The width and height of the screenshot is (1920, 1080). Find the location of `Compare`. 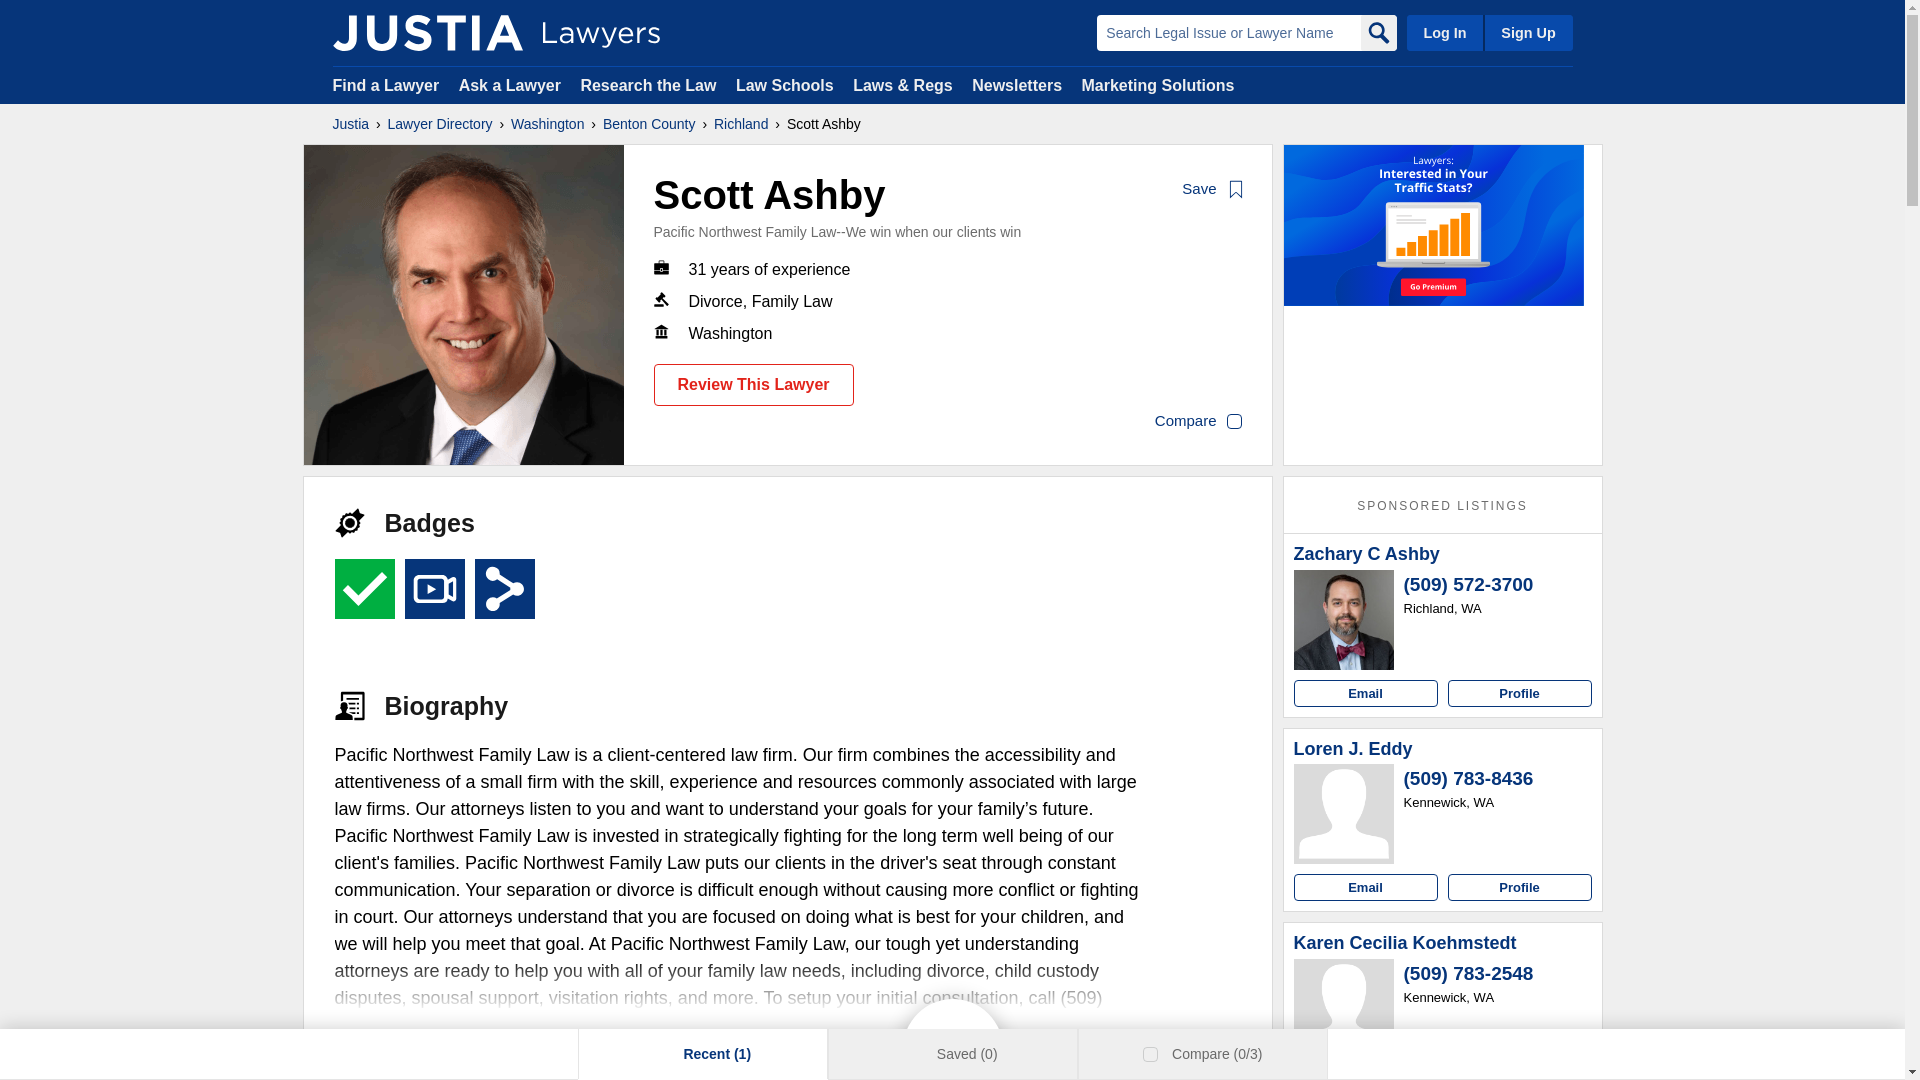

Compare is located at coordinates (1198, 422).